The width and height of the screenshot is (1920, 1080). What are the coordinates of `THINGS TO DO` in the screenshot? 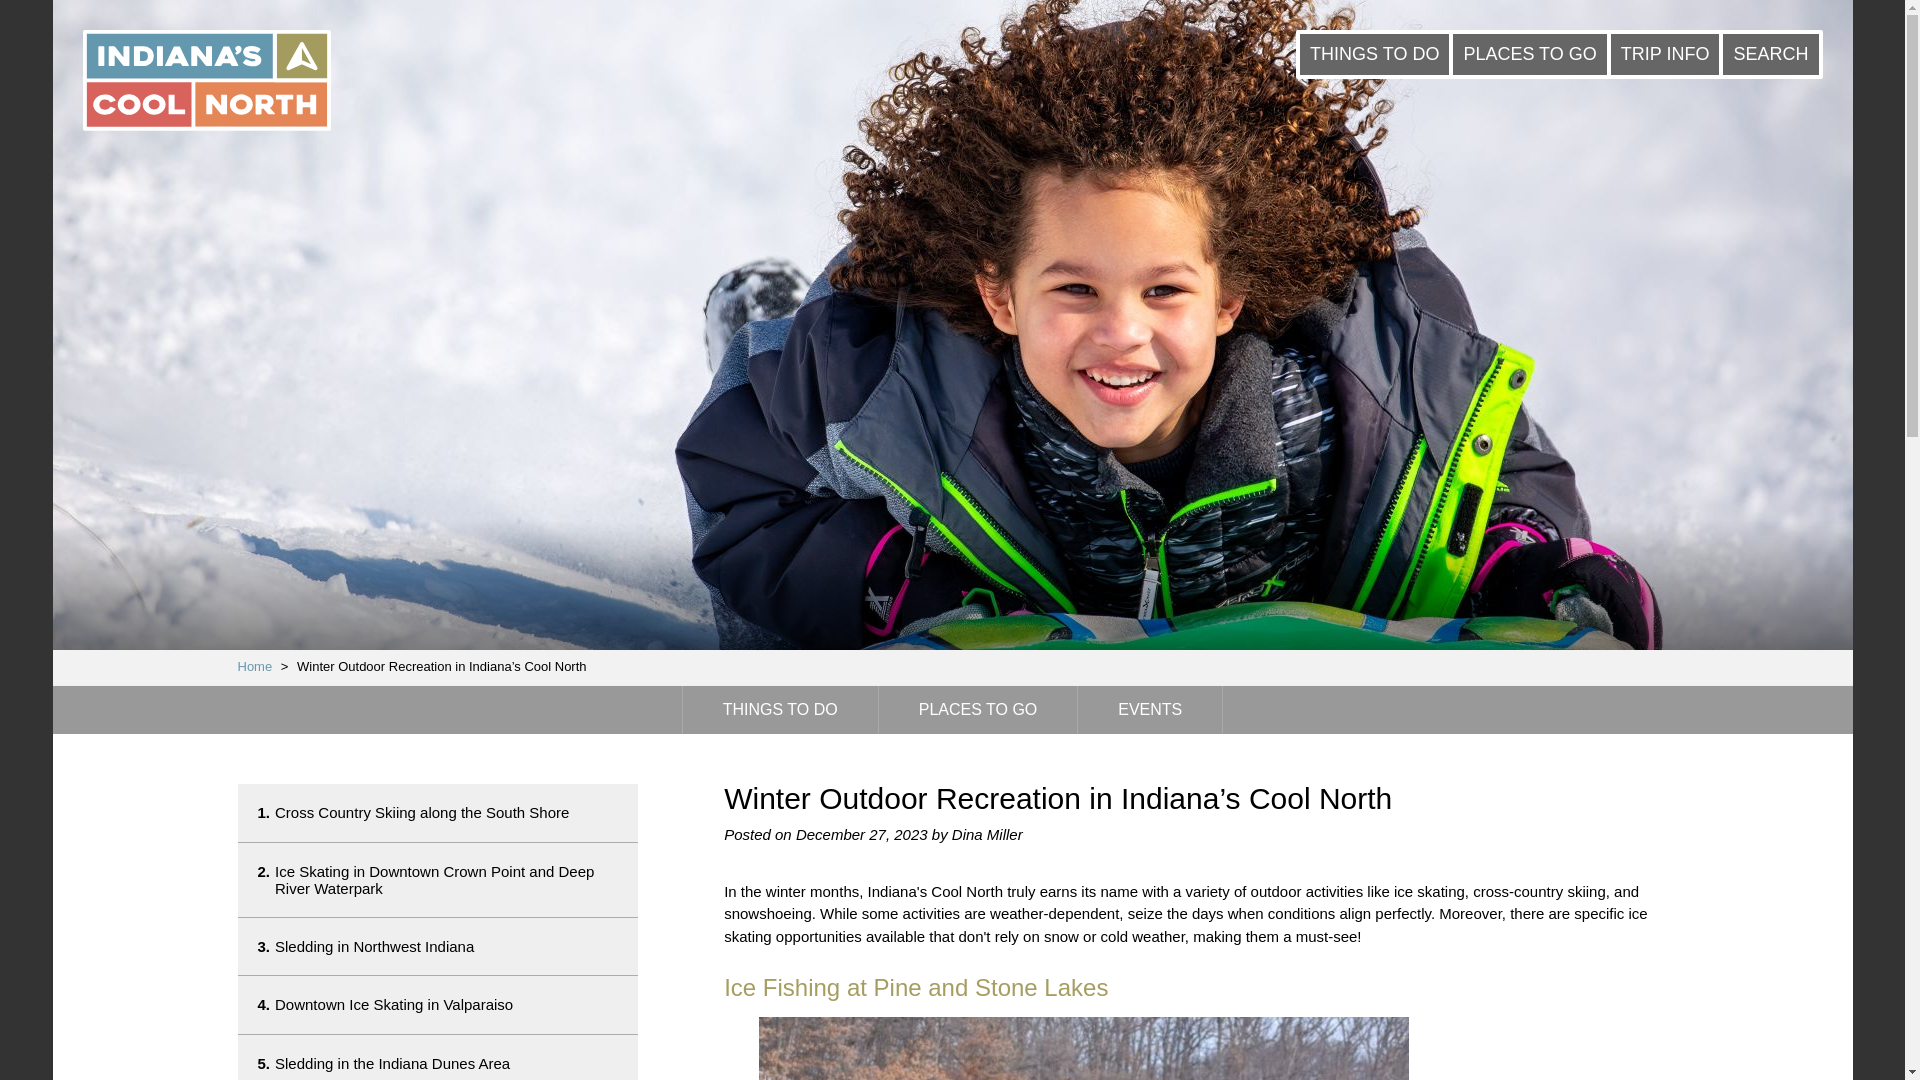 It's located at (1374, 54).